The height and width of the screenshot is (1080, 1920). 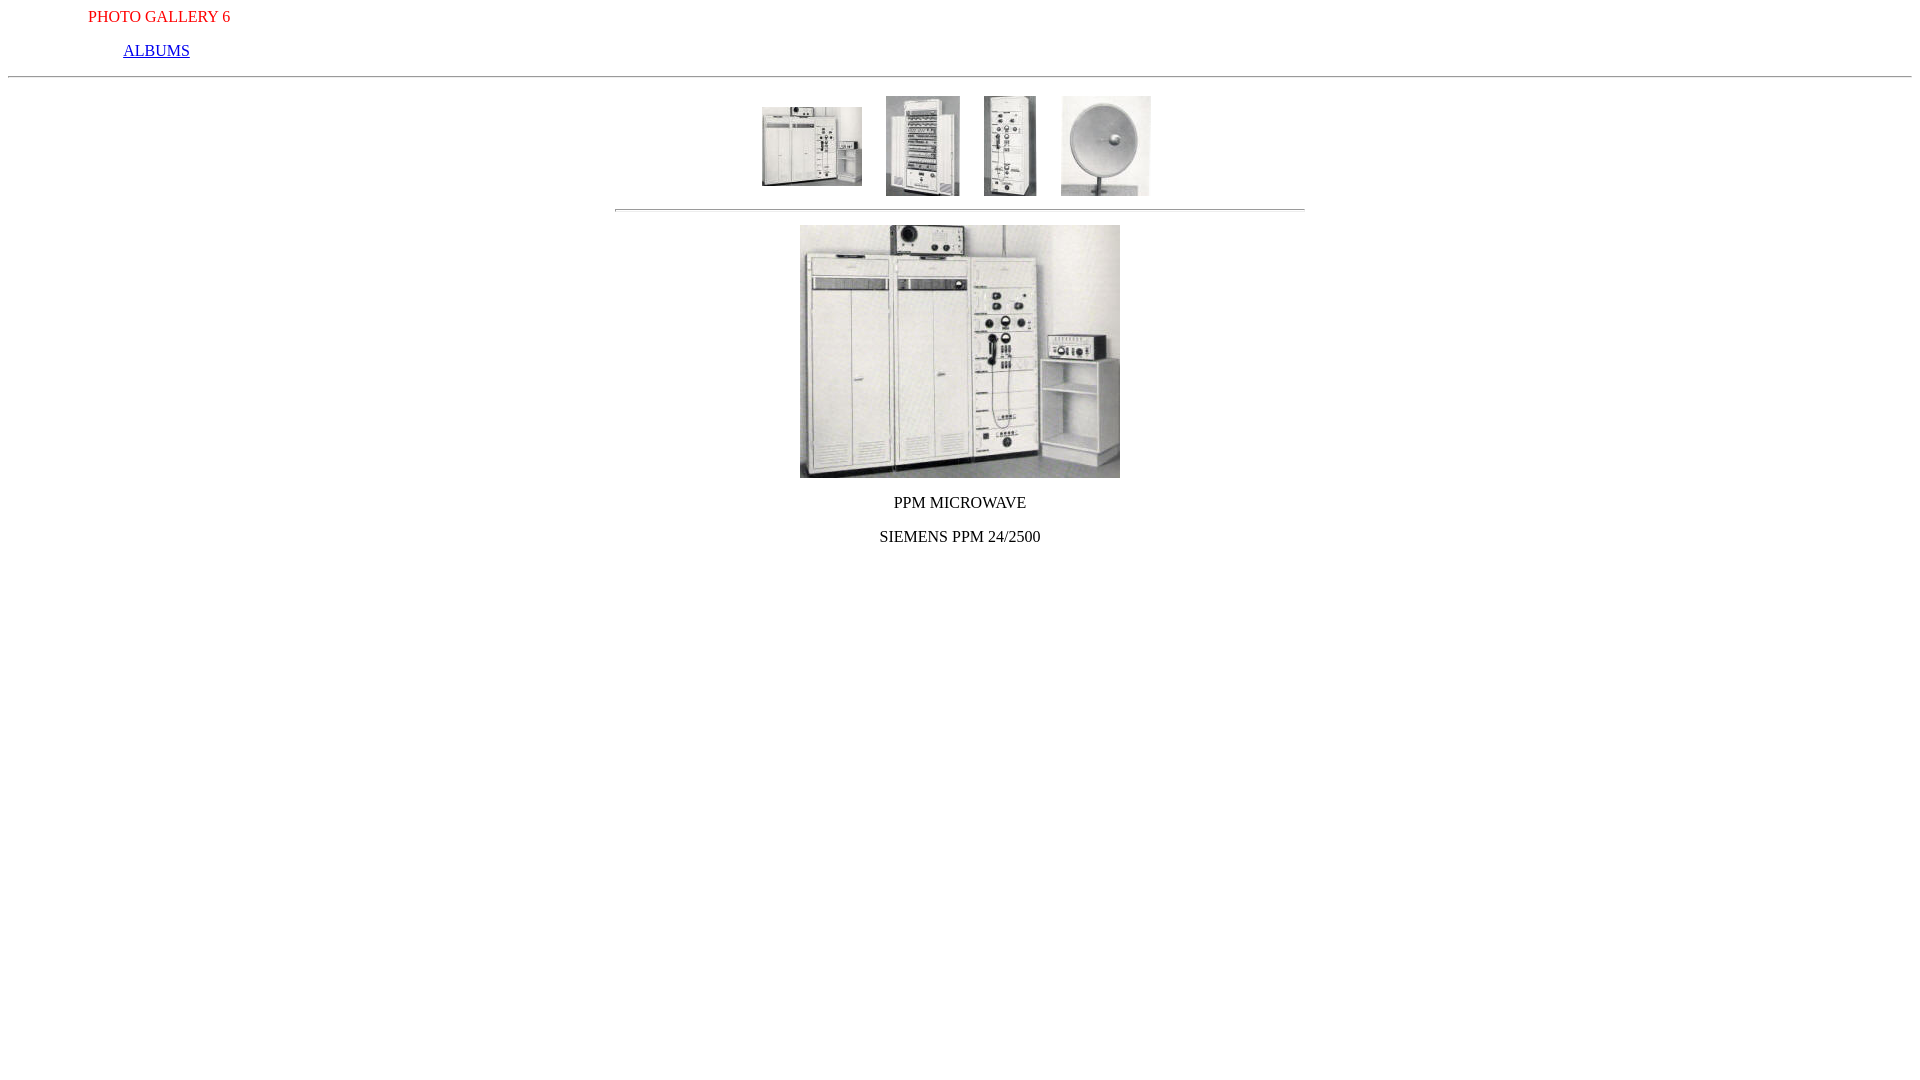 I want to click on ALBUMS, so click(x=156, y=50).